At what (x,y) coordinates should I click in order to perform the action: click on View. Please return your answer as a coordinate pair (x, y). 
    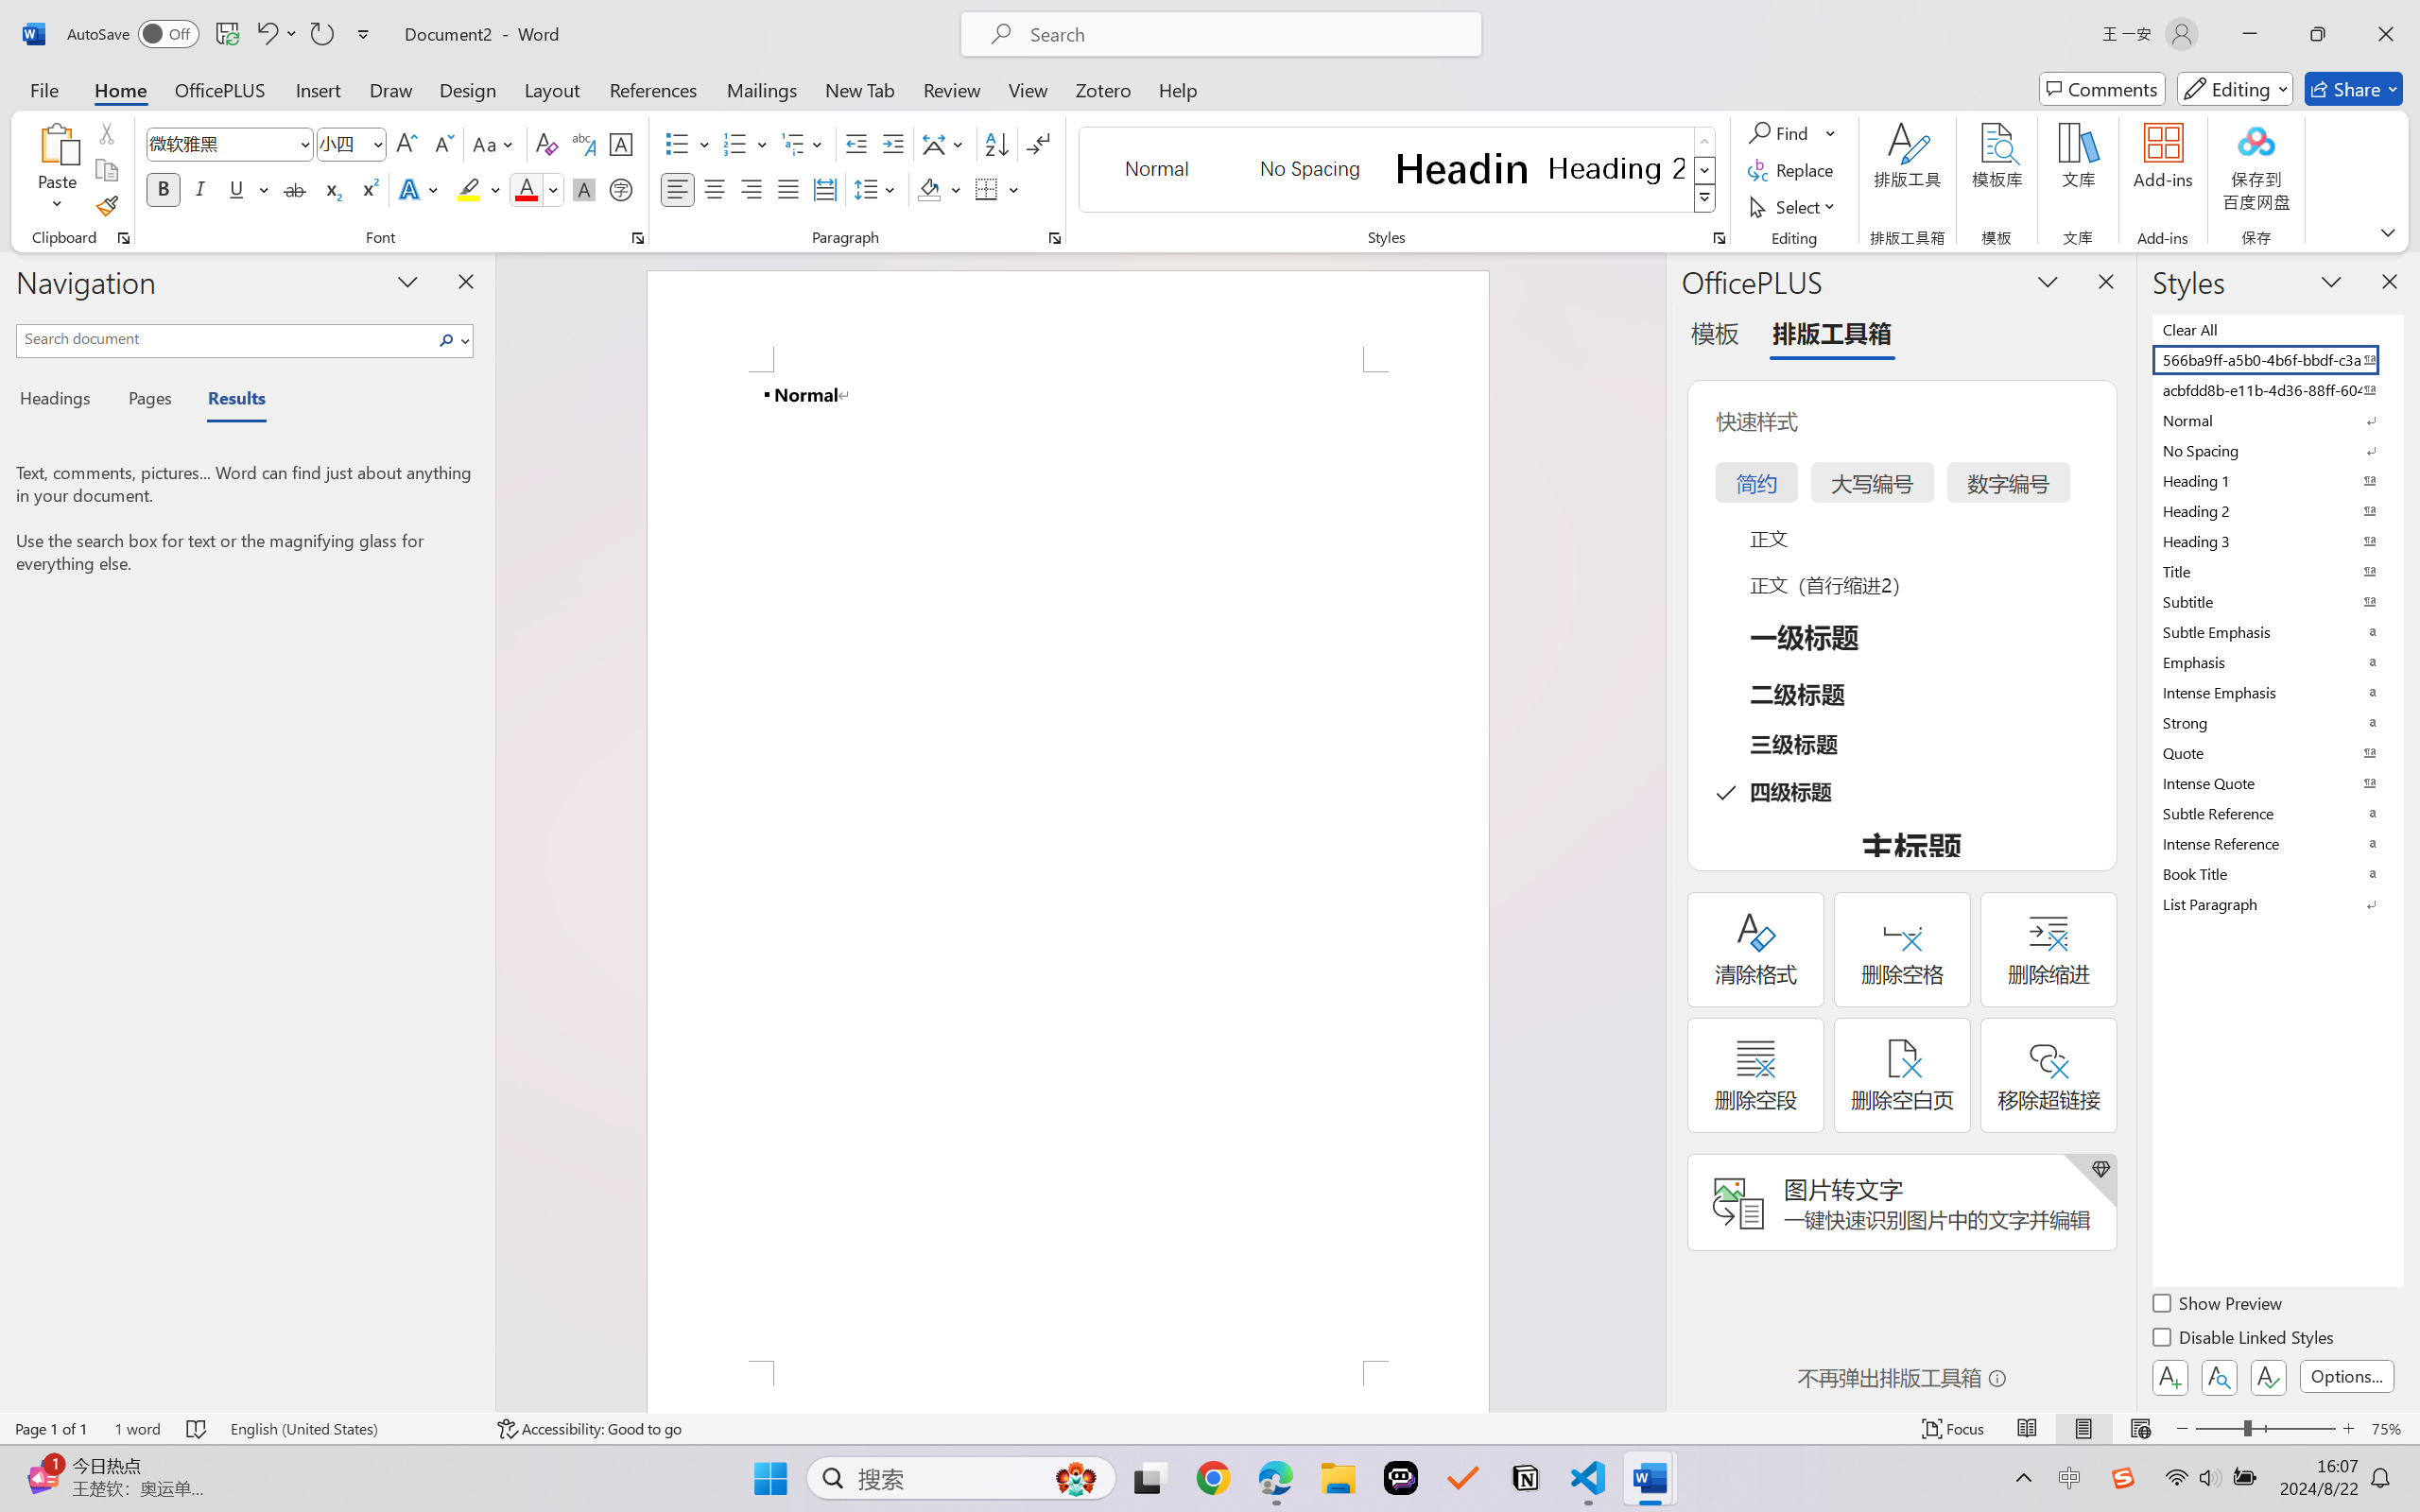
    Looking at the image, I should click on (1028, 89).